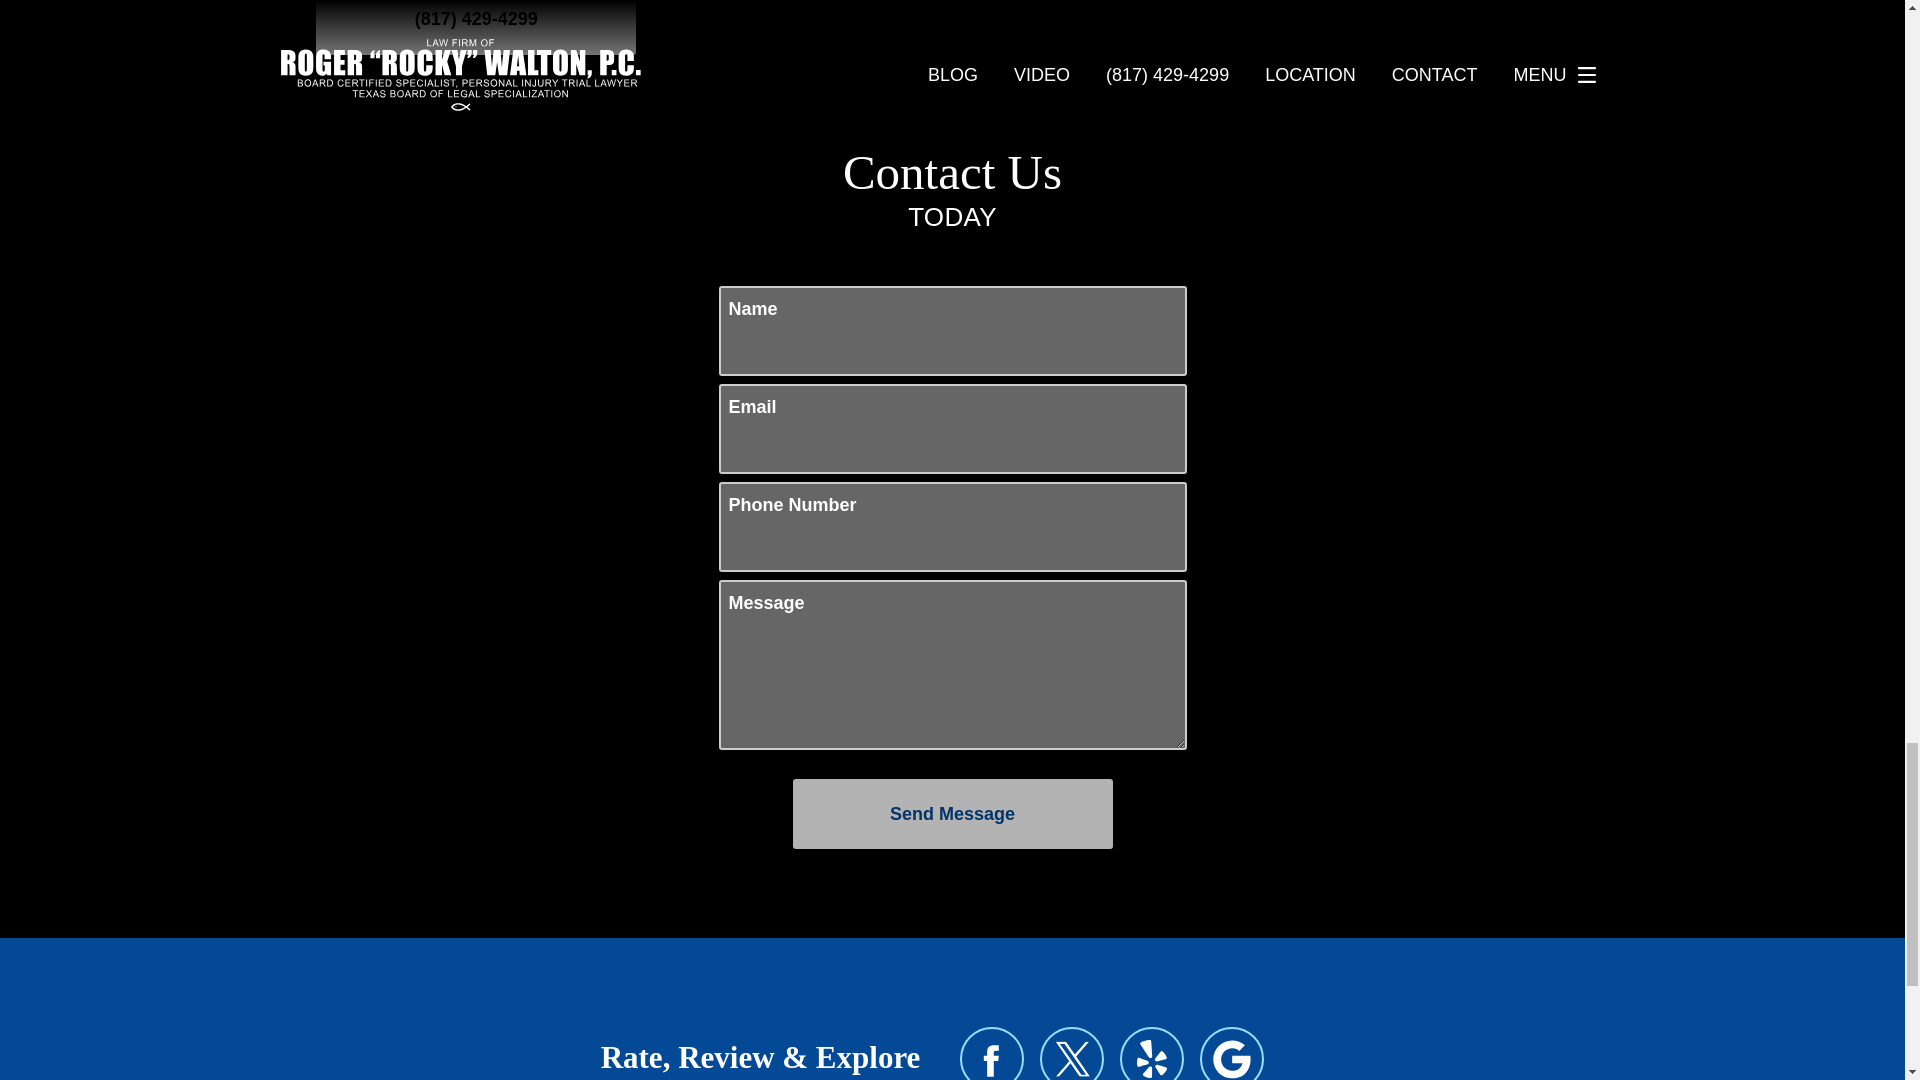  Describe the element at coordinates (1152, 1054) in the screenshot. I see `Yelp` at that location.